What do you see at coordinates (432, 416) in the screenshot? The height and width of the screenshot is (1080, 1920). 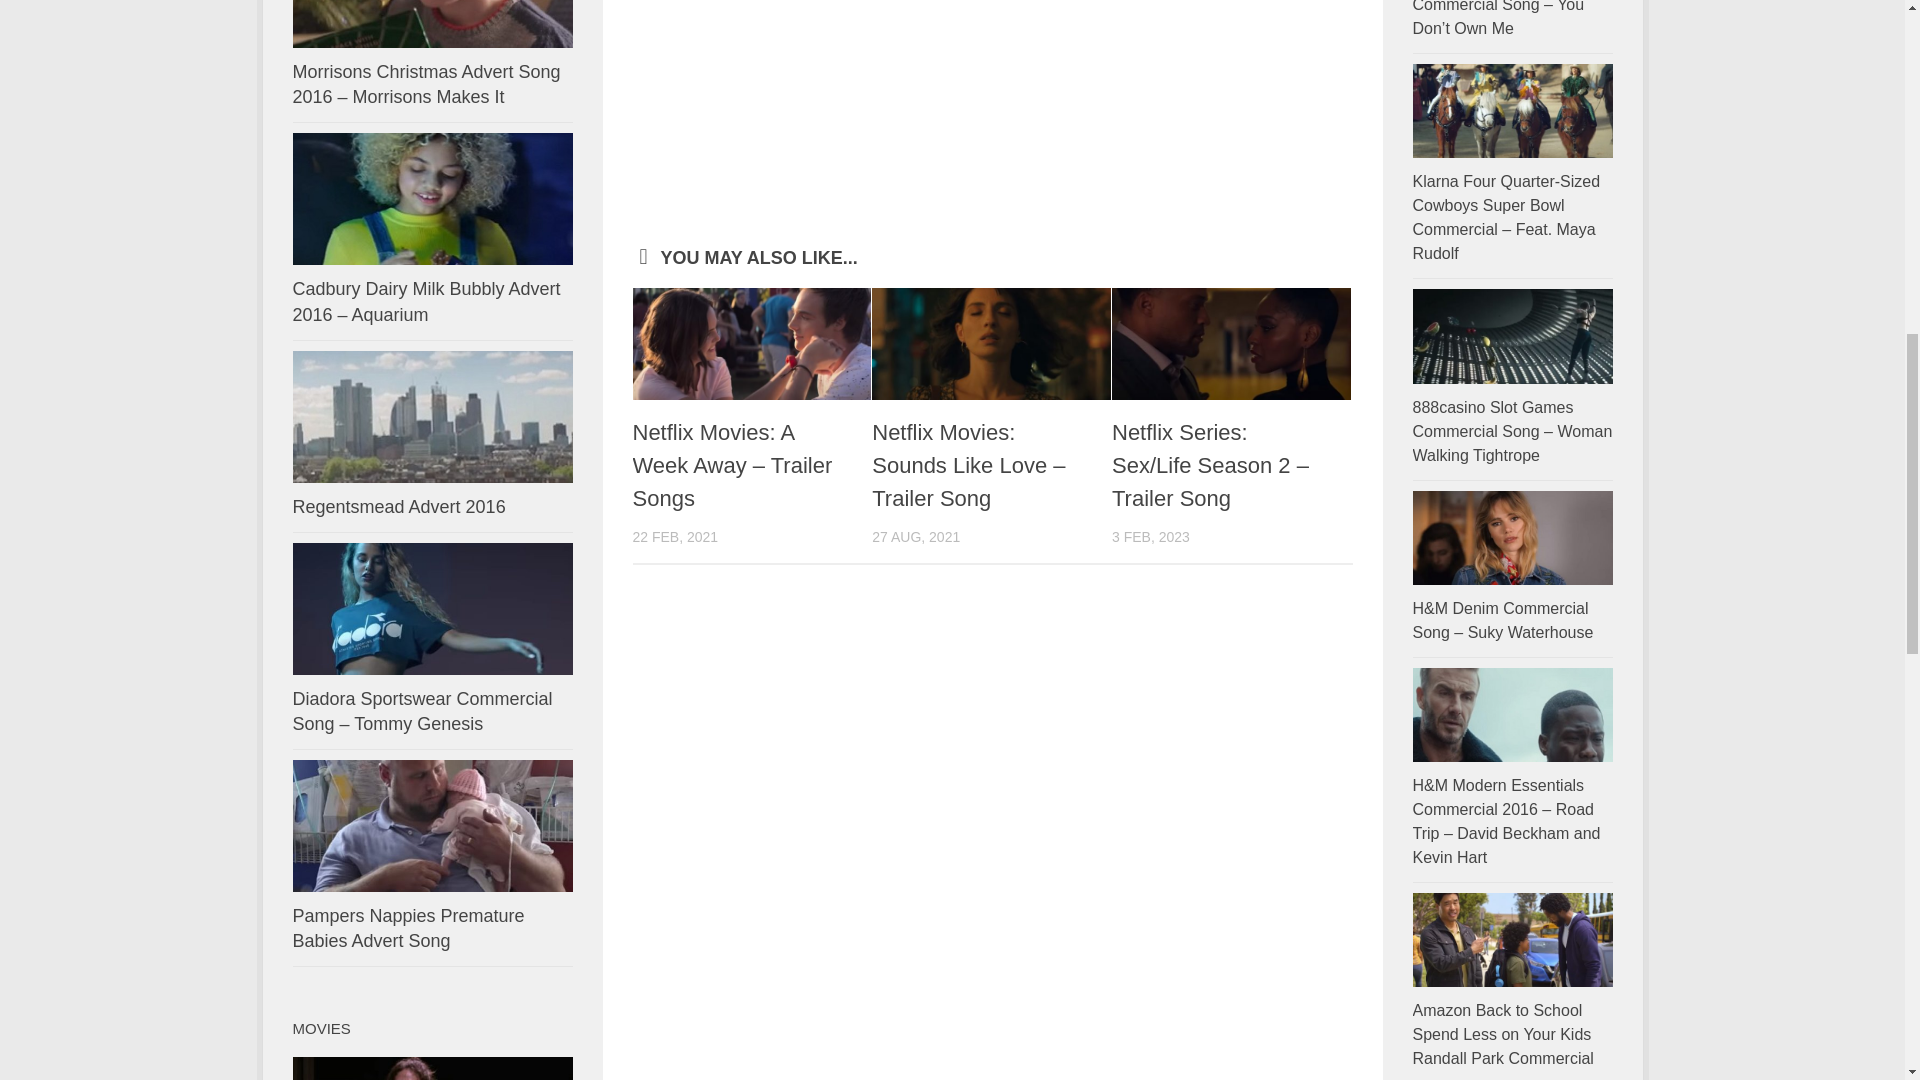 I see `Regentsmead Advert 2016` at bounding box center [432, 416].